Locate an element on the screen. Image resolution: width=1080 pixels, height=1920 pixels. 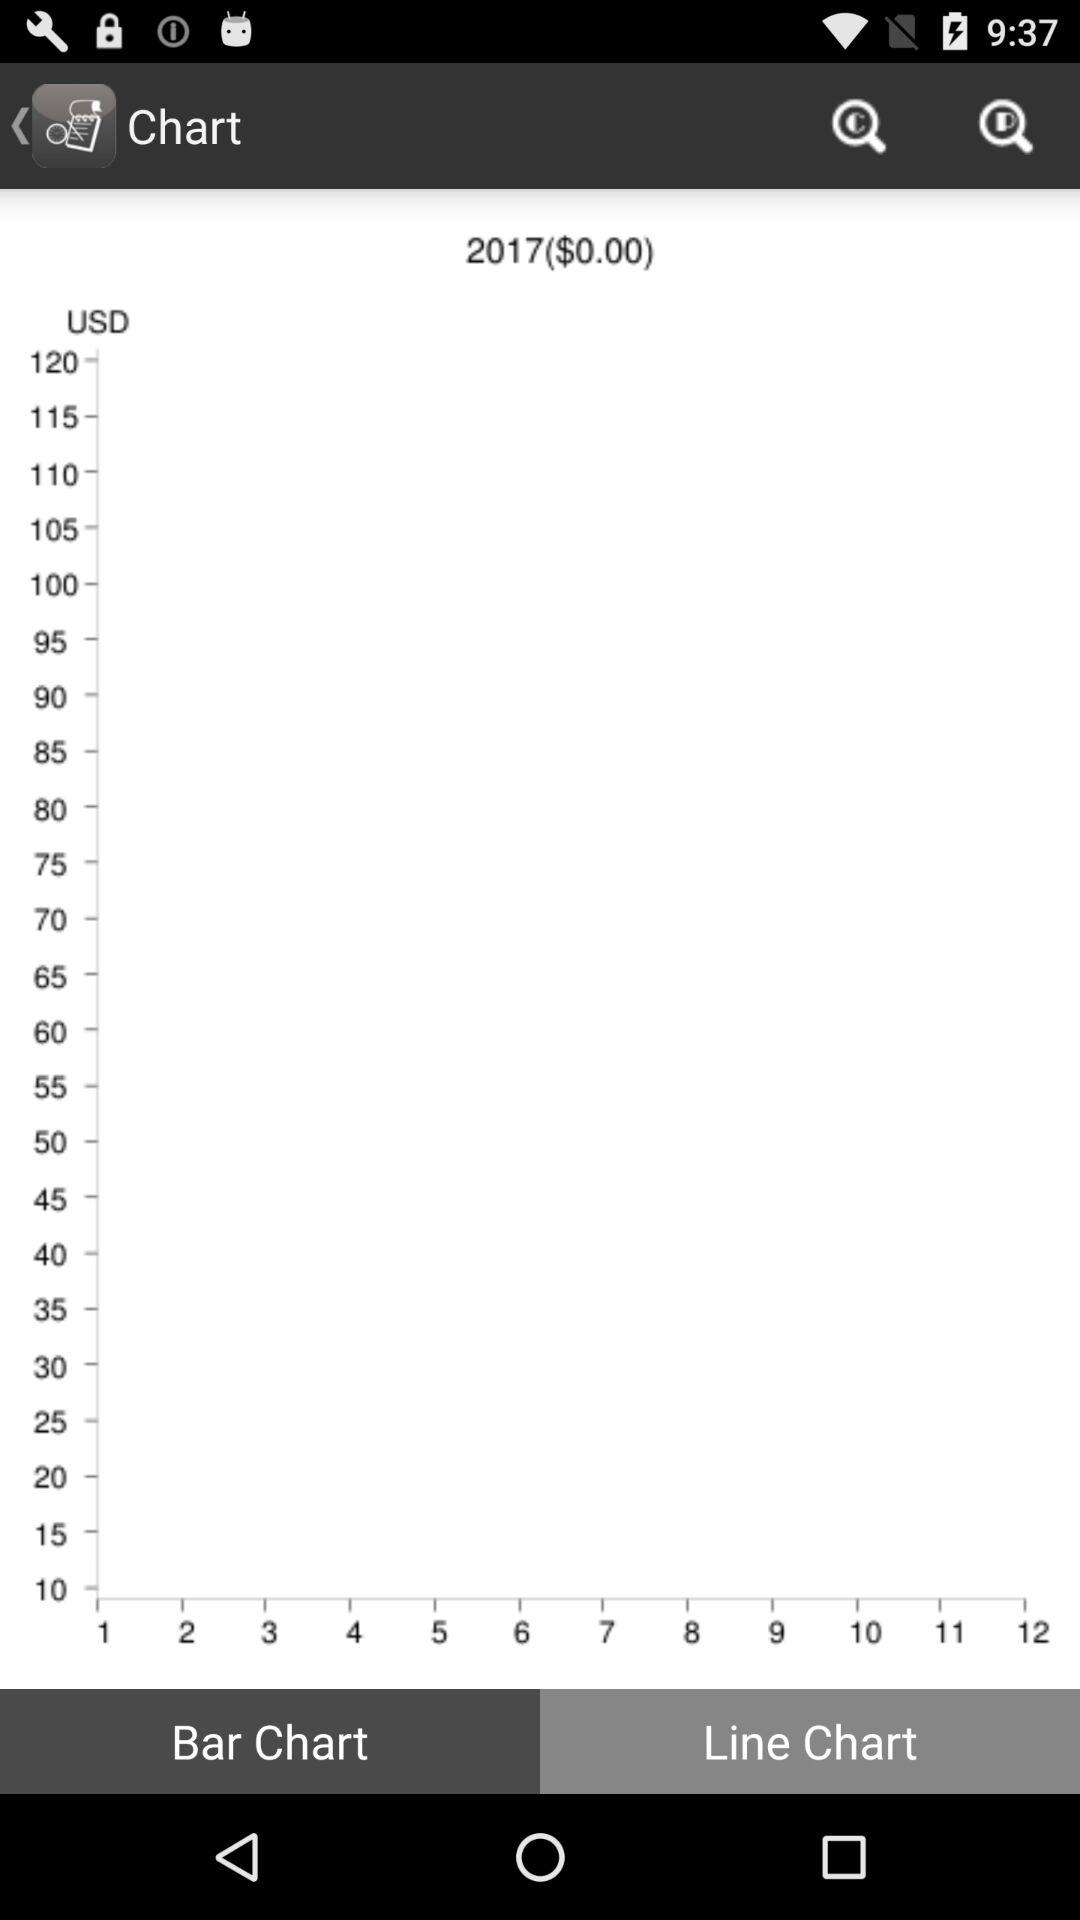
turn on the bar chart button is located at coordinates (270, 1740).